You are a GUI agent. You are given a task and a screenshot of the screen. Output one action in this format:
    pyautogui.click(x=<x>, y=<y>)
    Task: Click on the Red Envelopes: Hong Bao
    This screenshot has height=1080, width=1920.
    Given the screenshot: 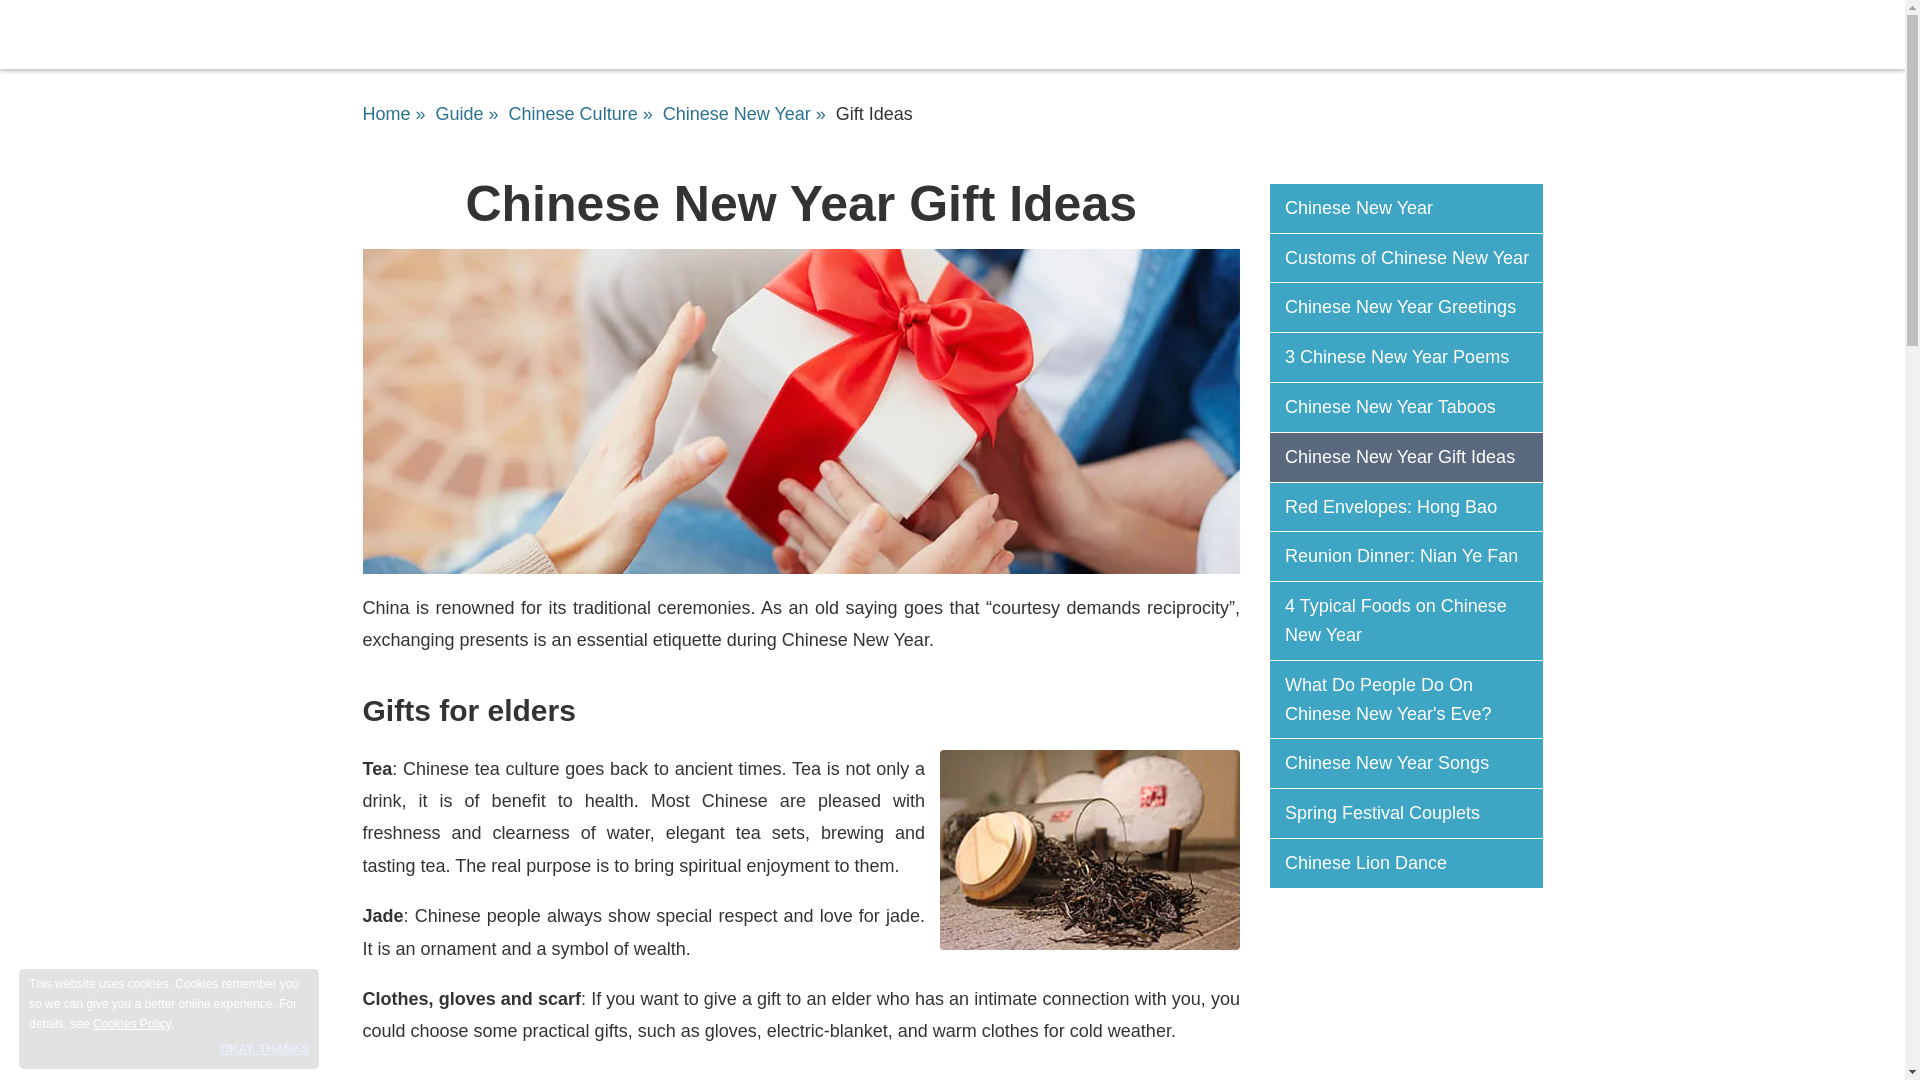 What is the action you would take?
    pyautogui.click(x=1414, y=506)
    